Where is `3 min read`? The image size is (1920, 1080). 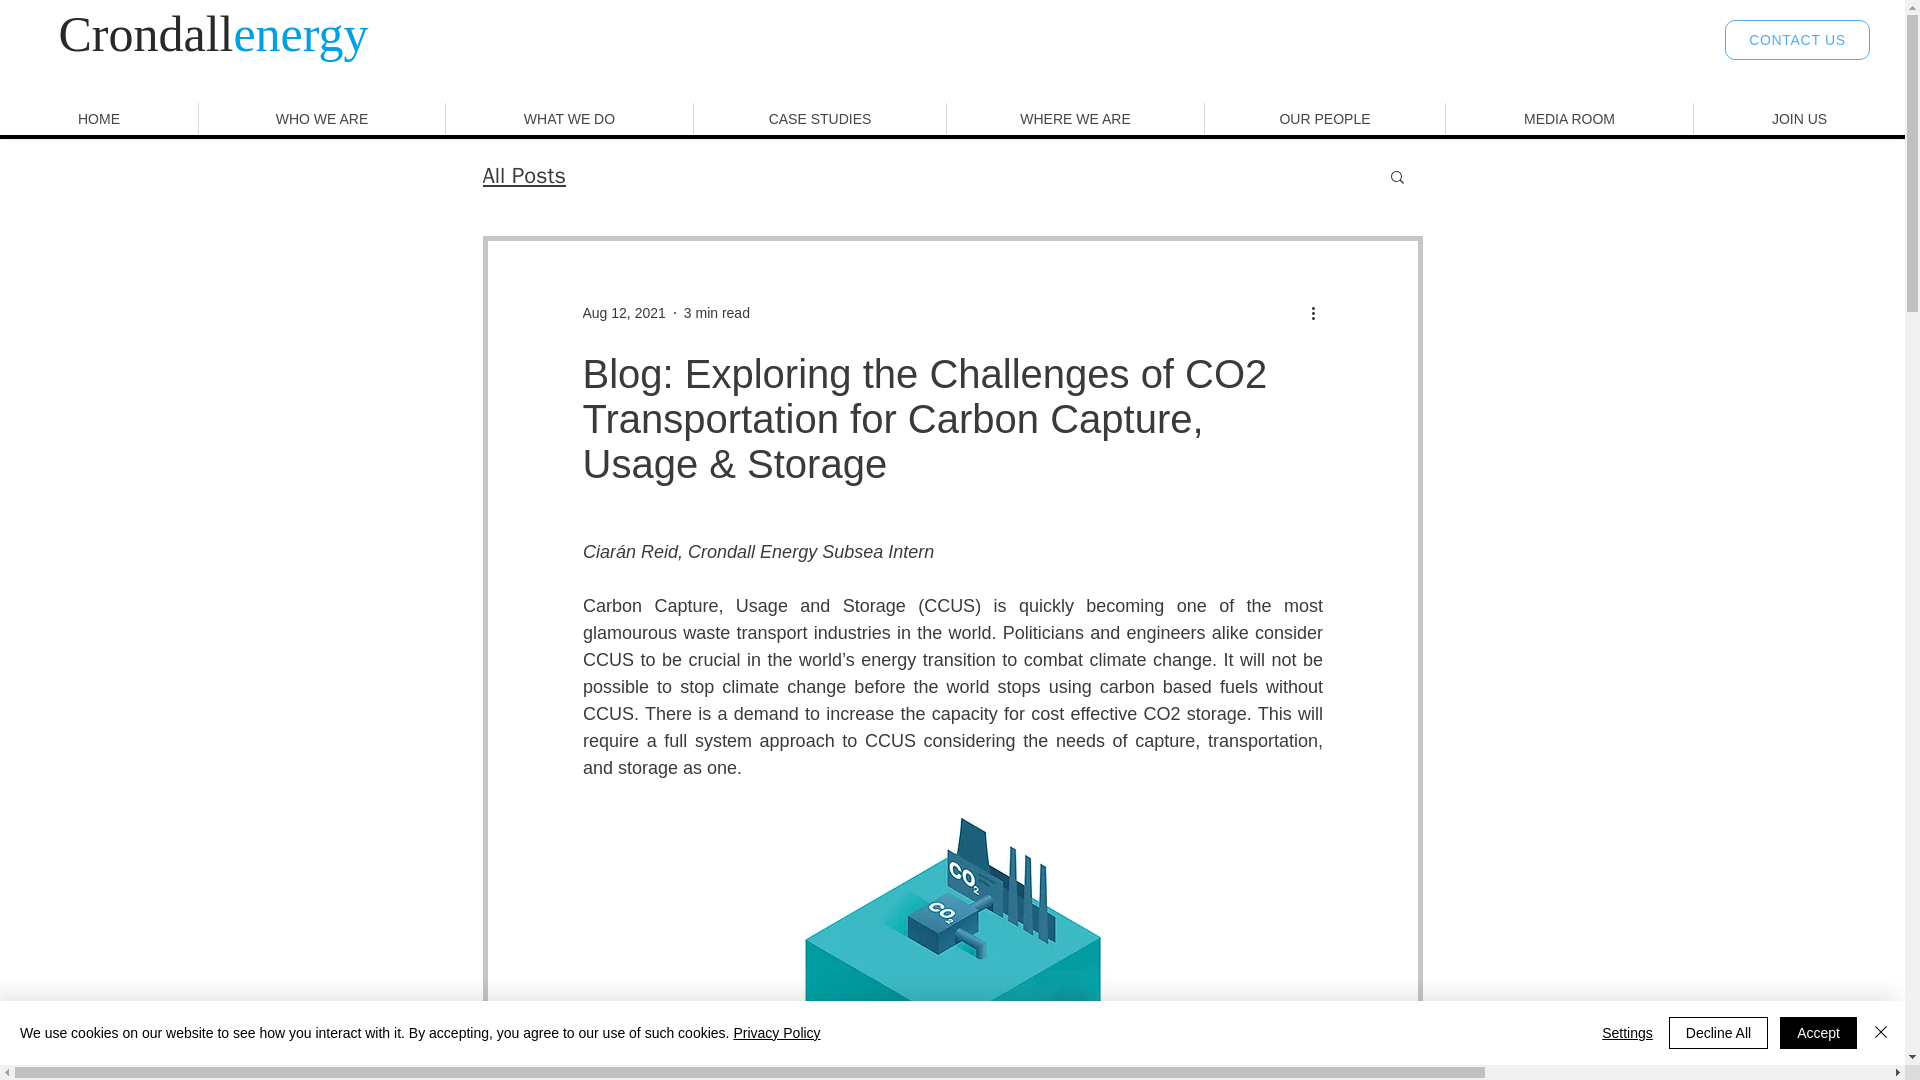
3 min read is located at coordinates (716, 311).